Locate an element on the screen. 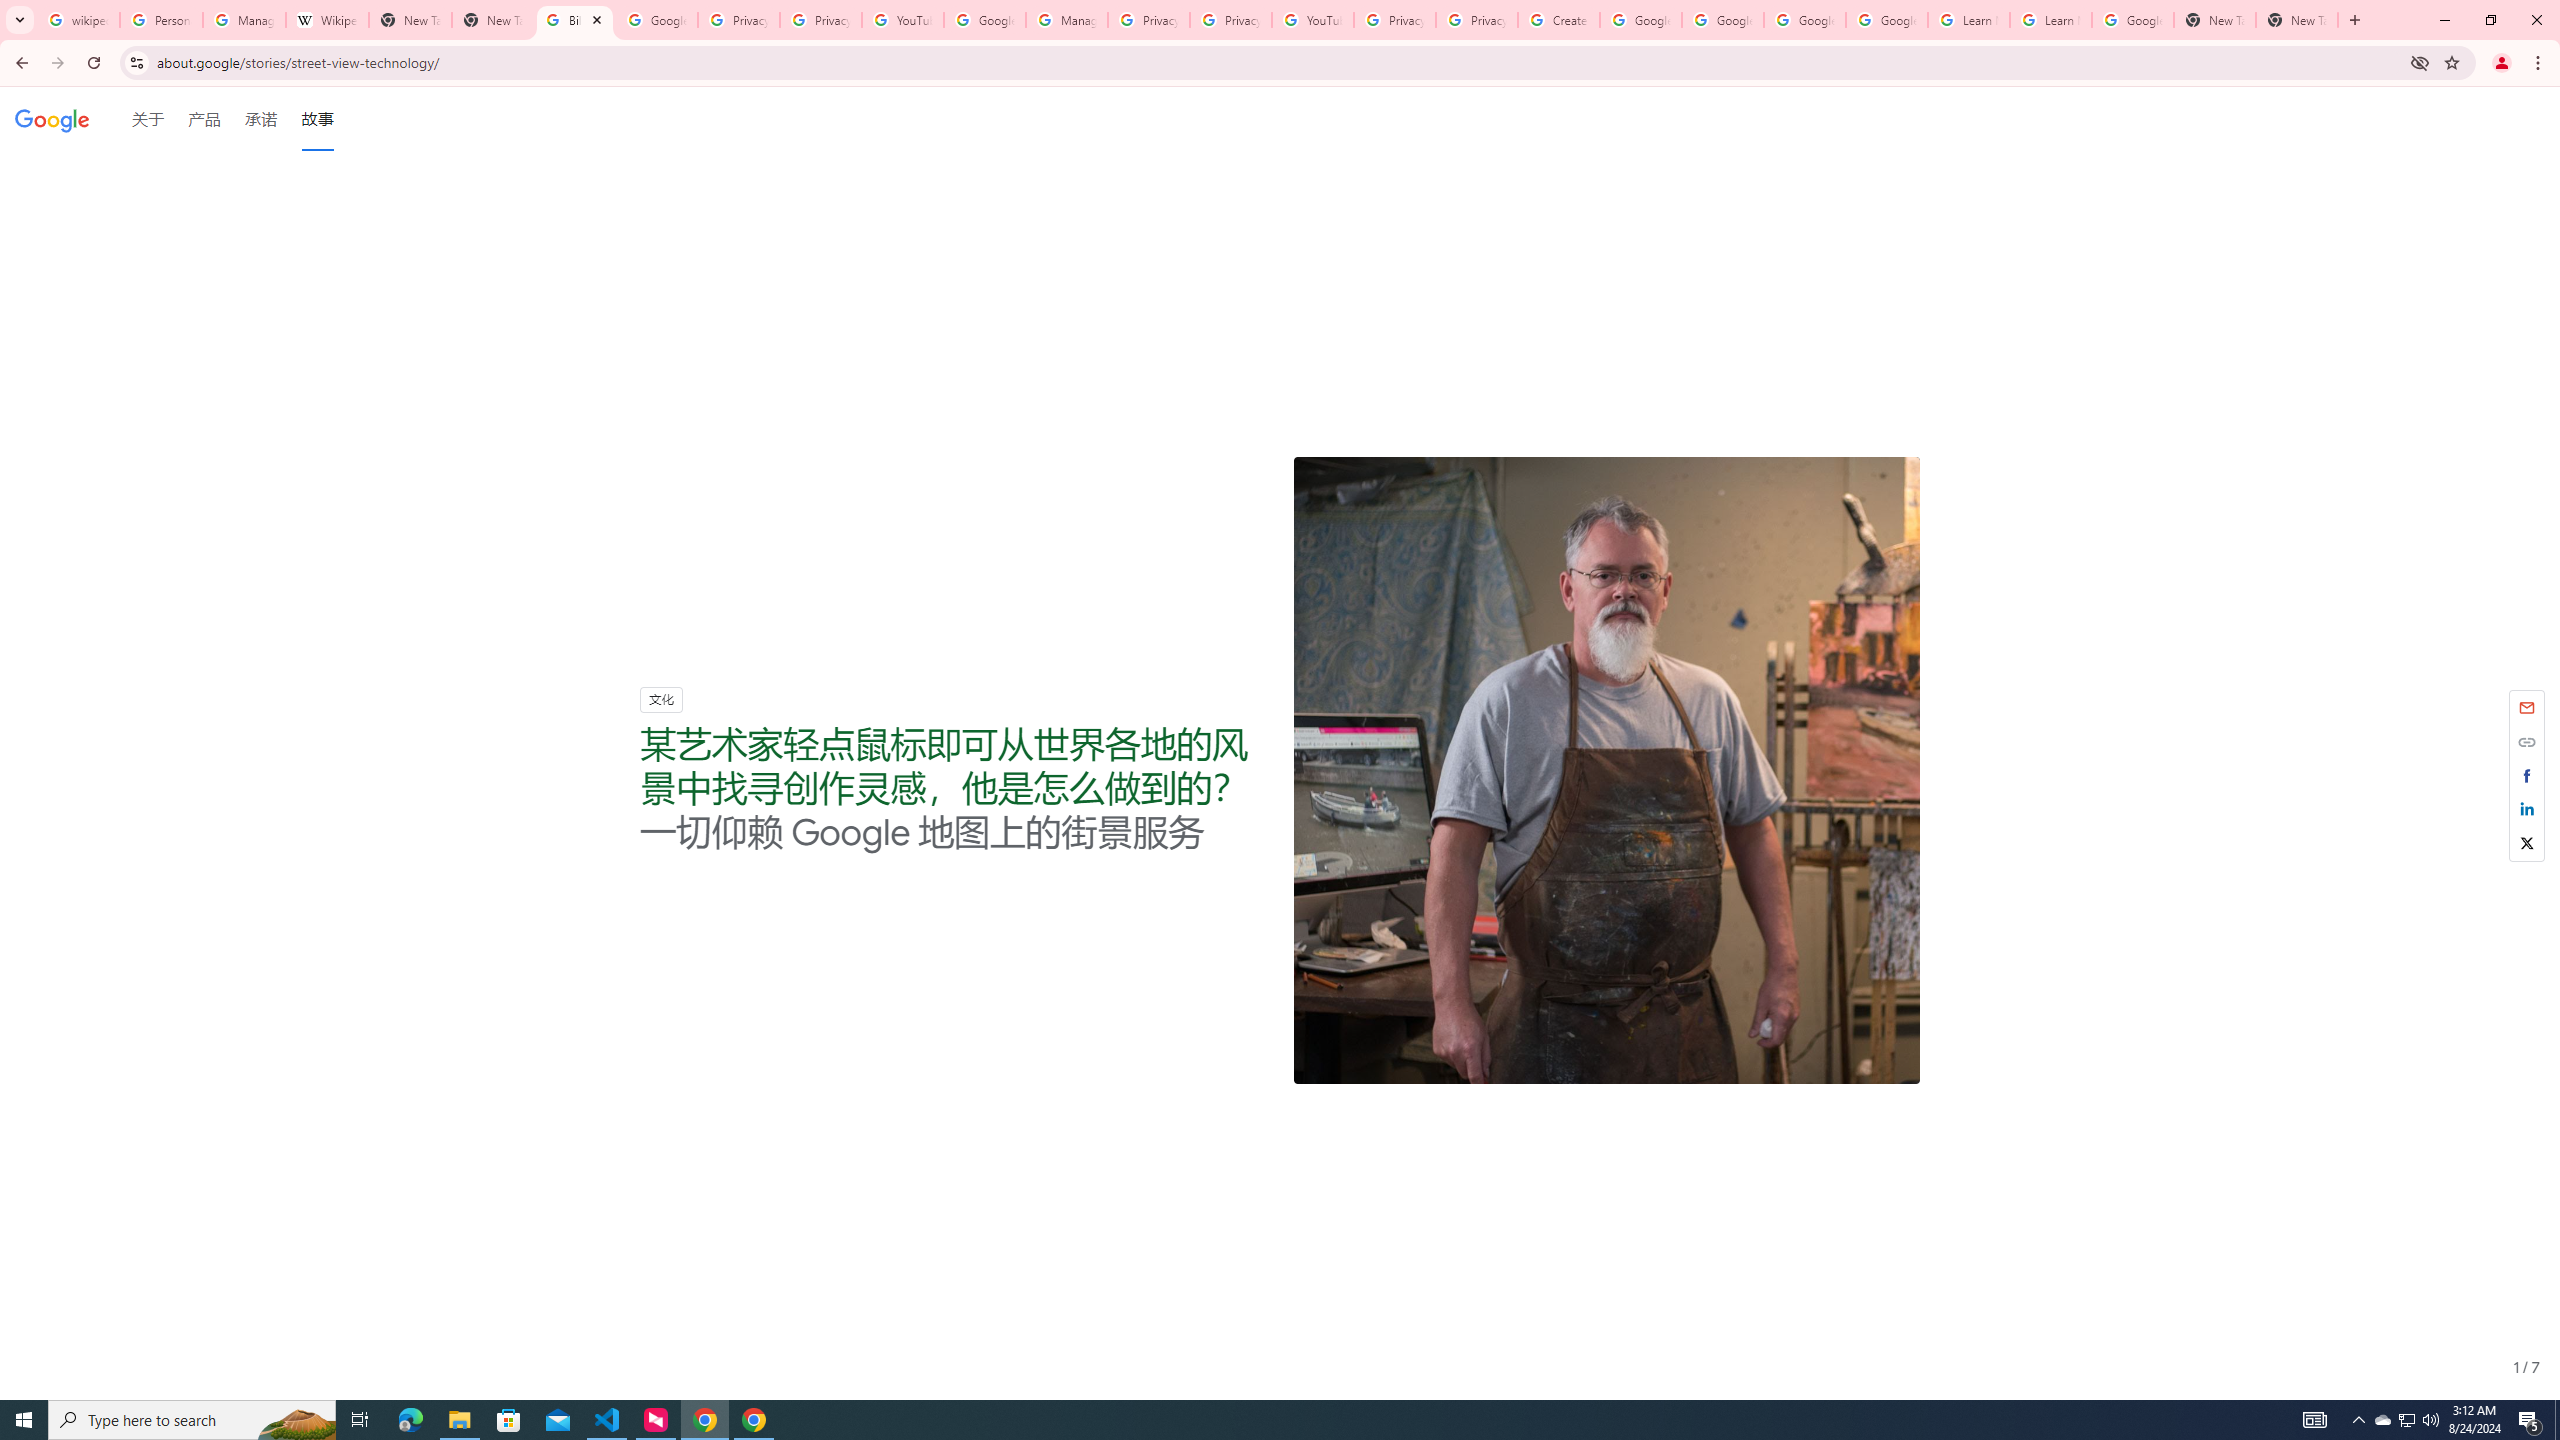 Image resolution: width=2560 pixels, height=1440 pixels. Google Drive: Sign-in is located at coordinates (656, 20).